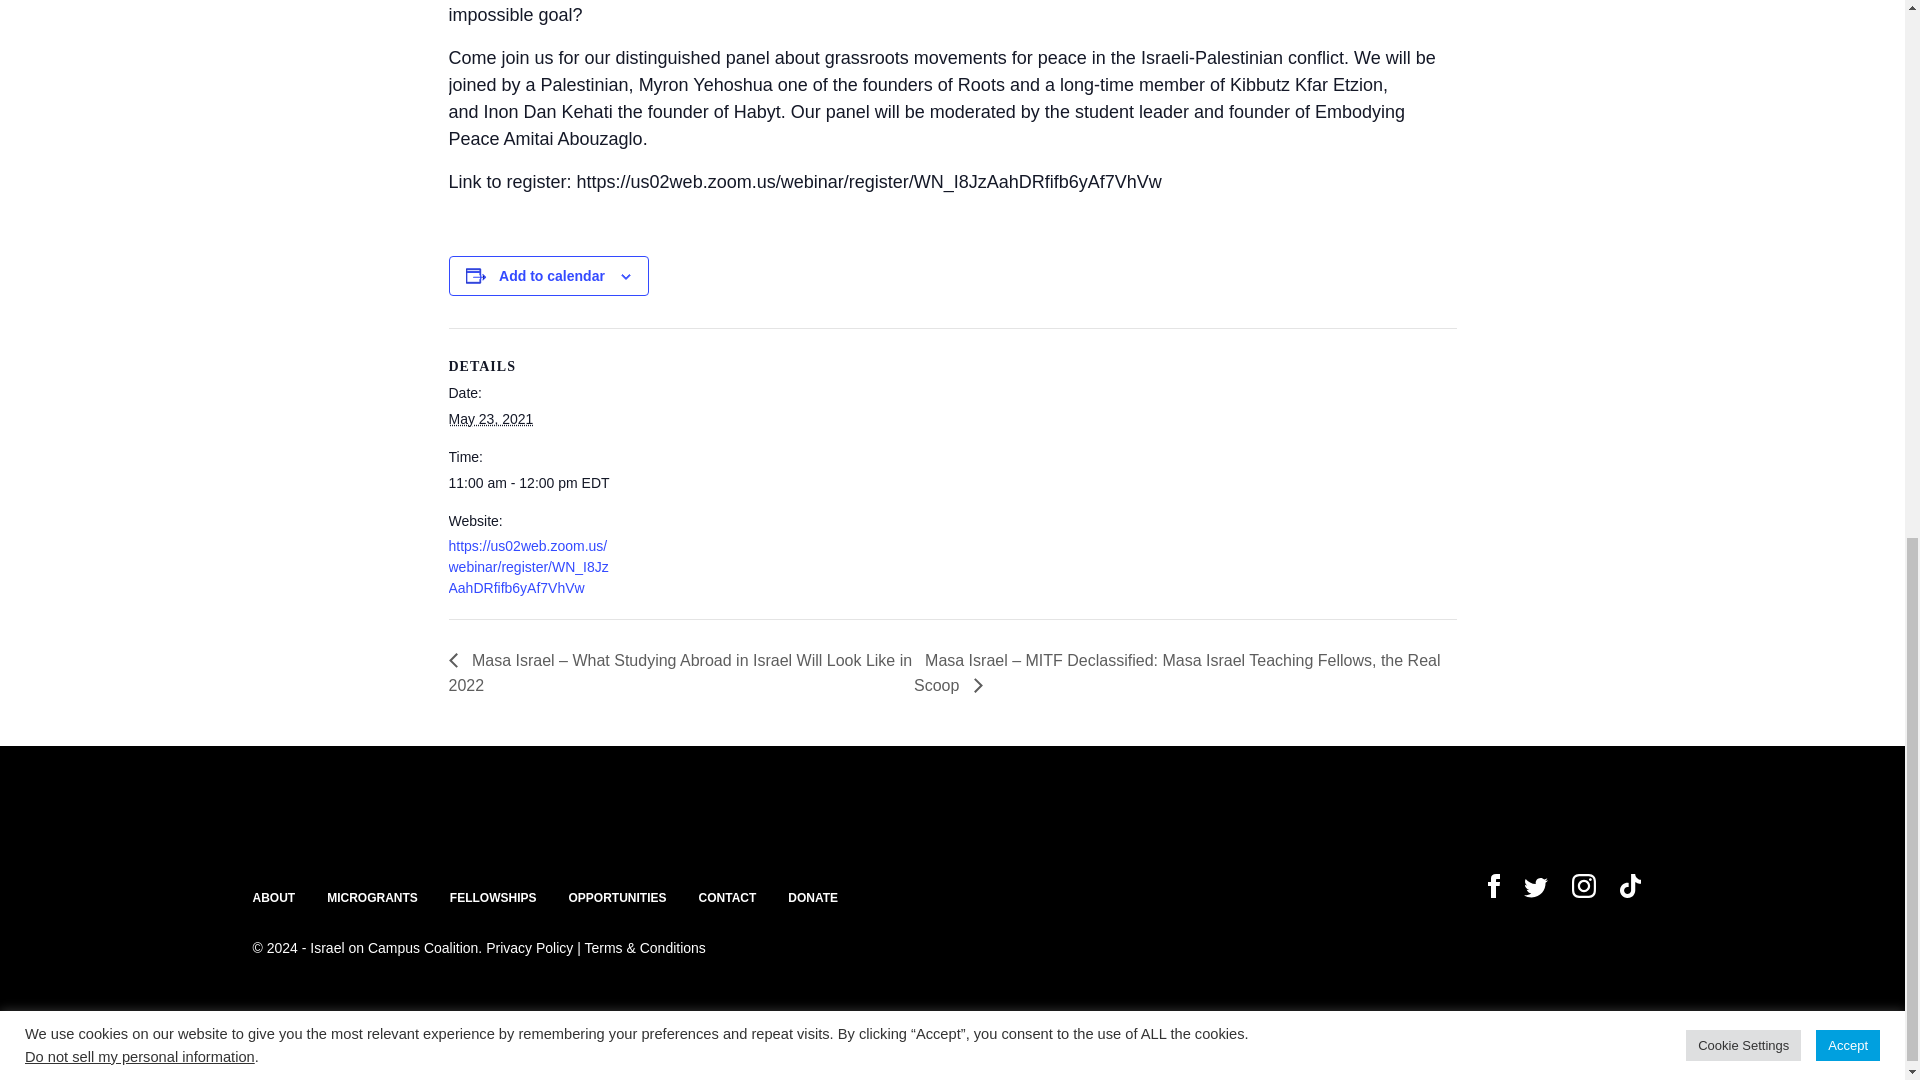  I want to click on 2021-05-23, so click(532, 483).